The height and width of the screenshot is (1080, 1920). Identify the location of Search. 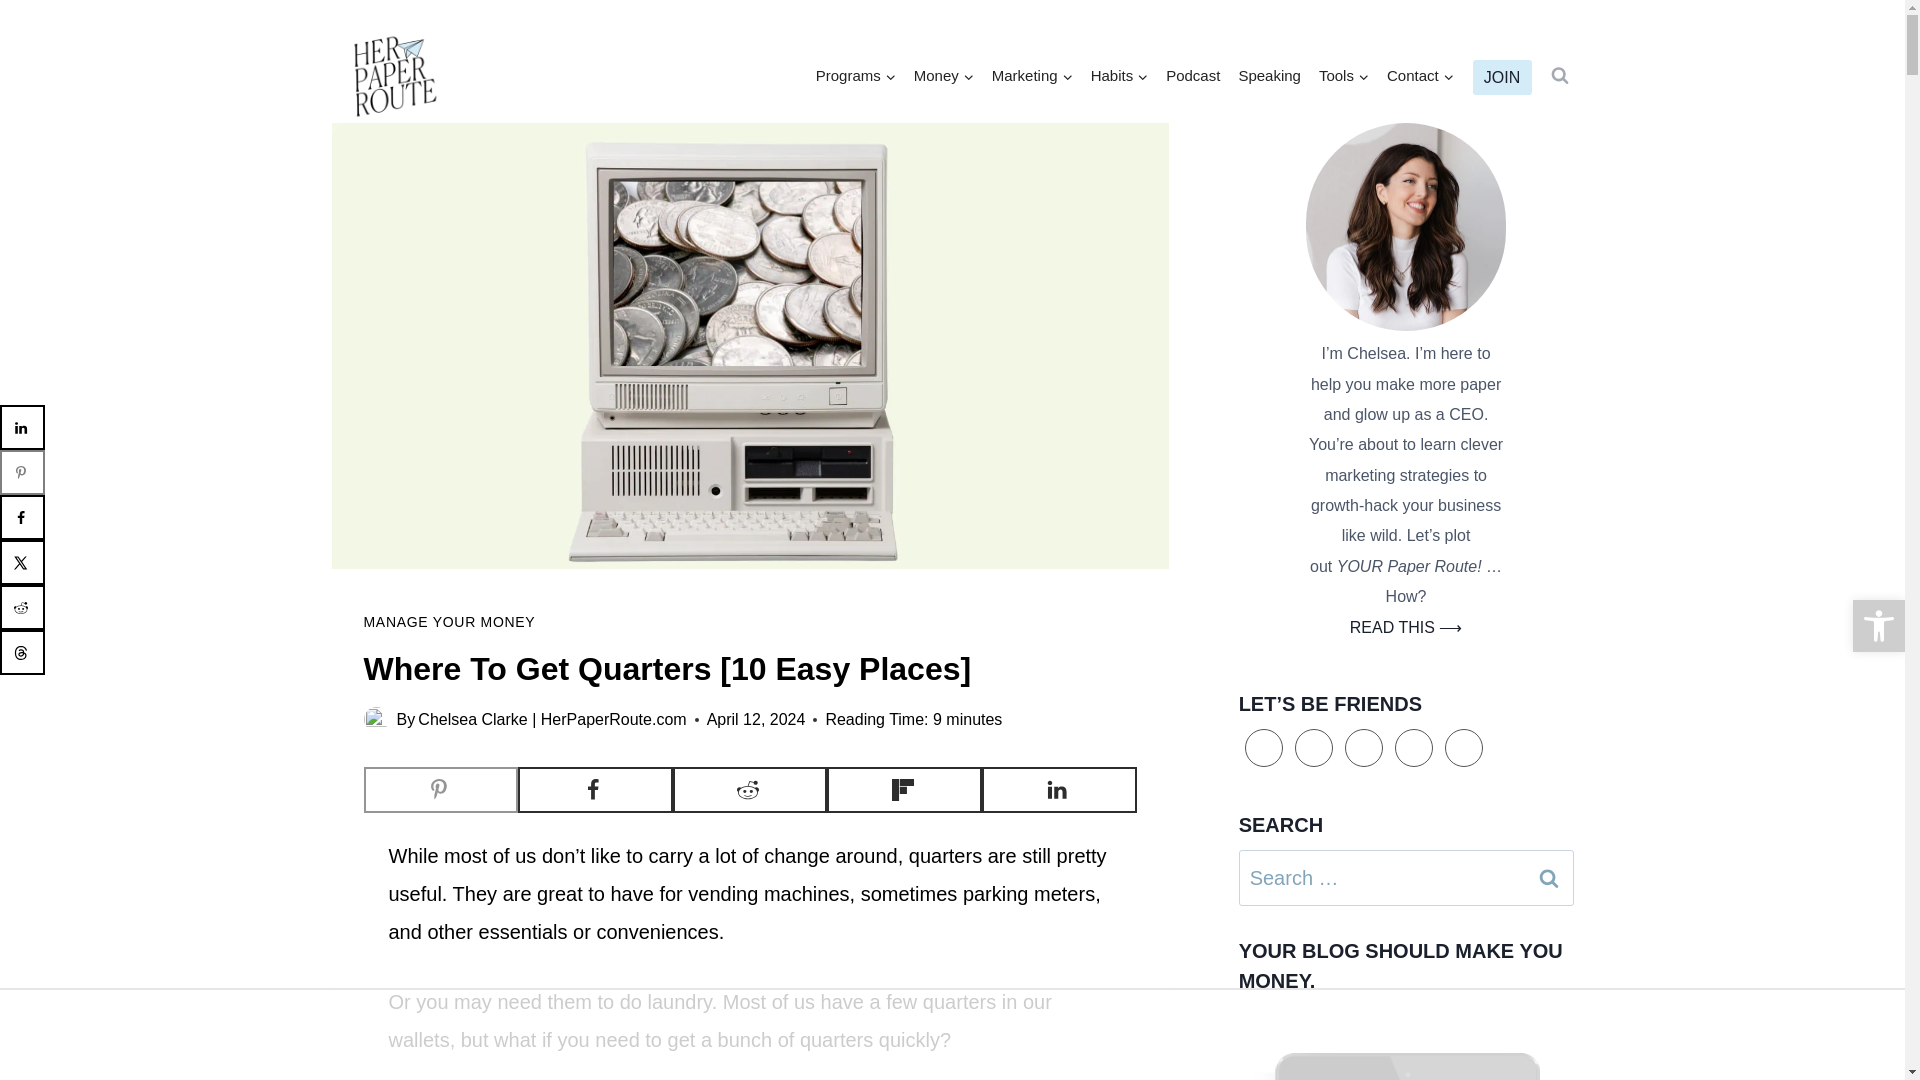
(1549, 878).